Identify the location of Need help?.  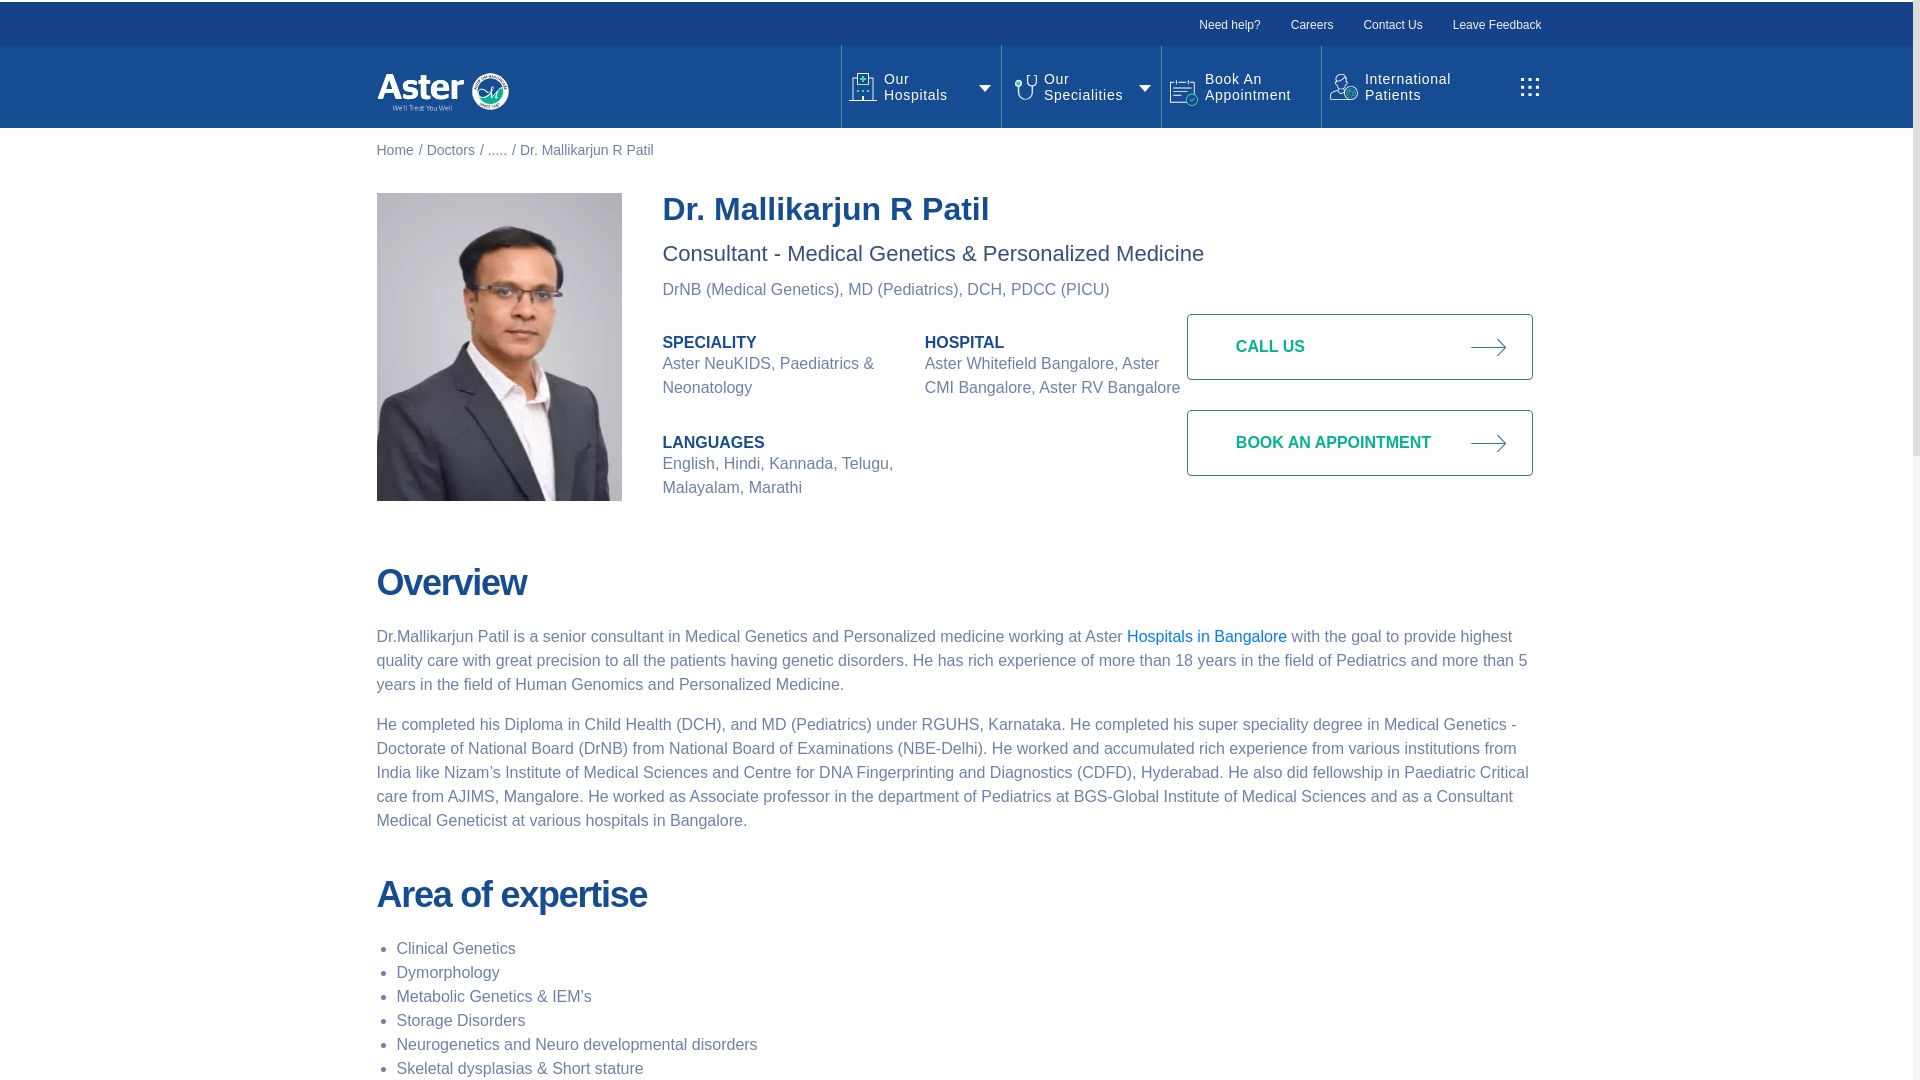
(1228, 25).